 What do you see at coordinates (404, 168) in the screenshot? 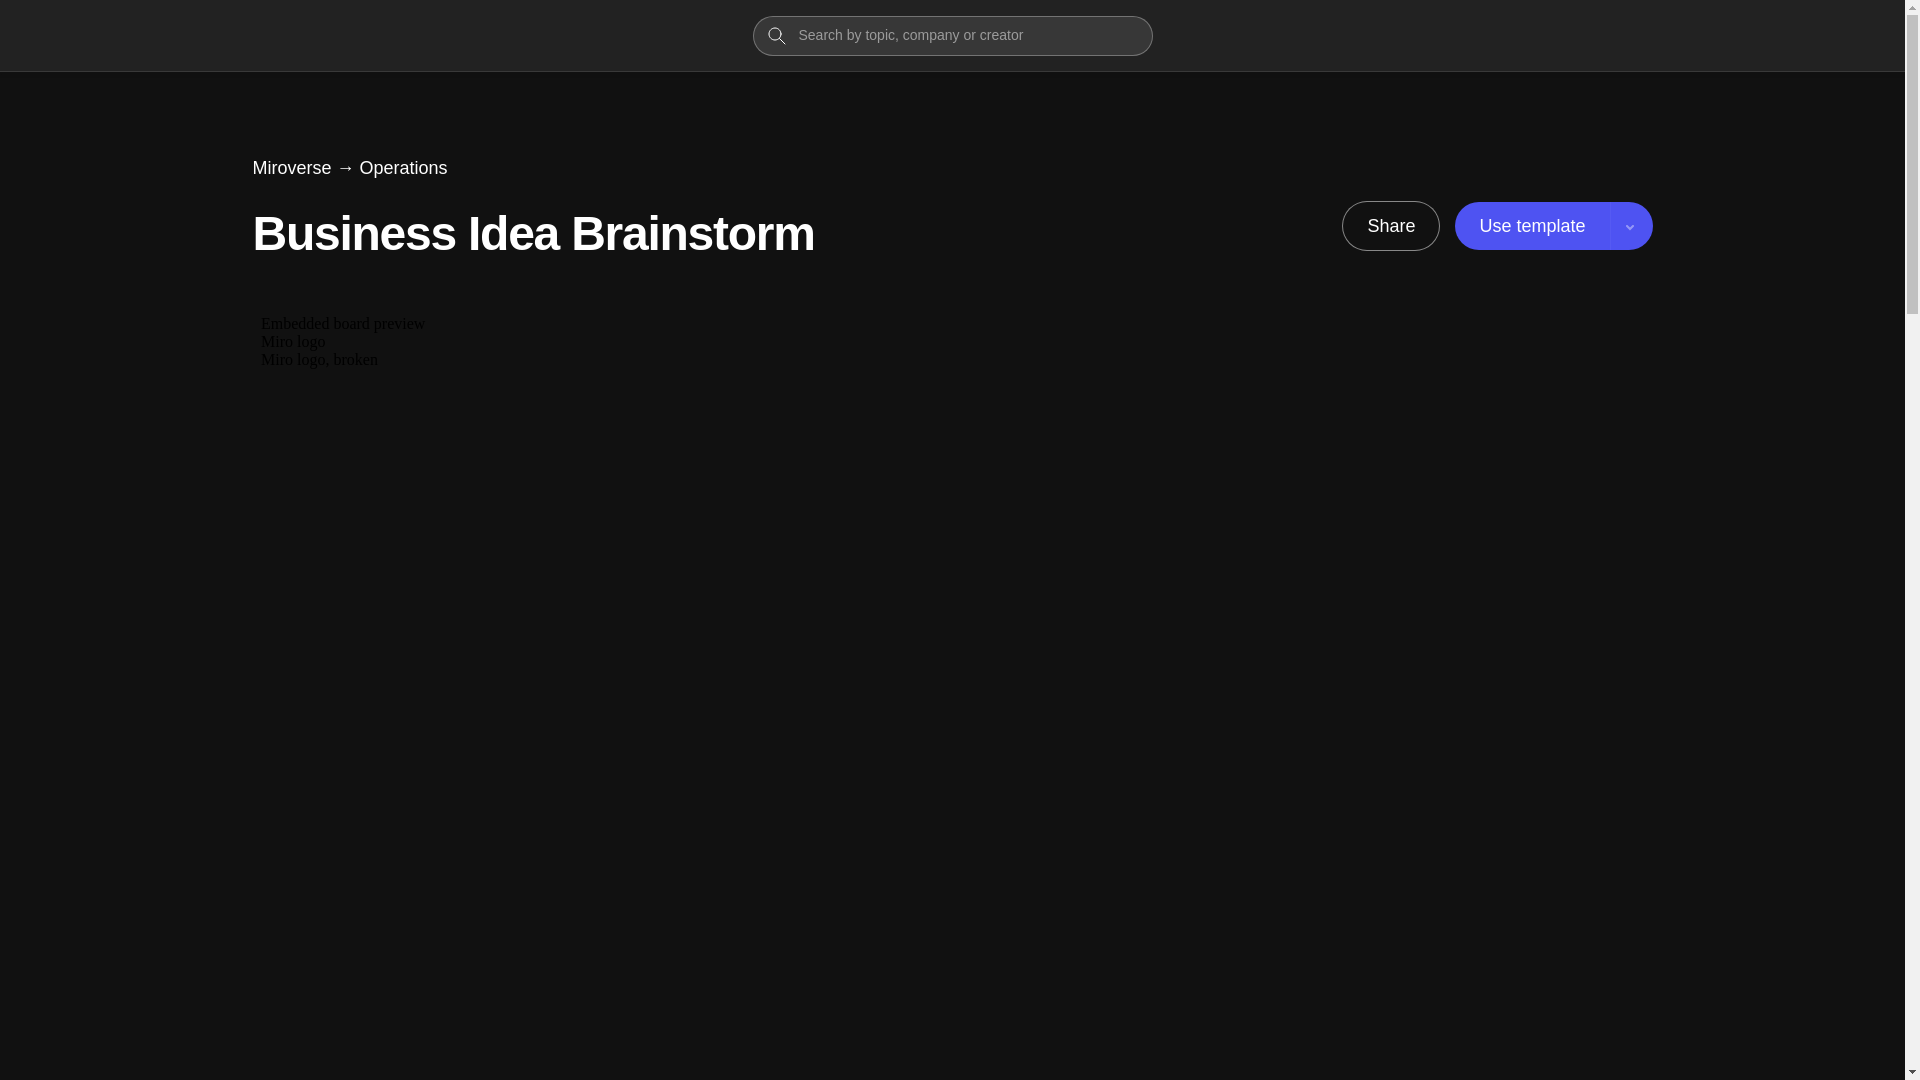
I see `Operations` at bounding box center [404, 168].